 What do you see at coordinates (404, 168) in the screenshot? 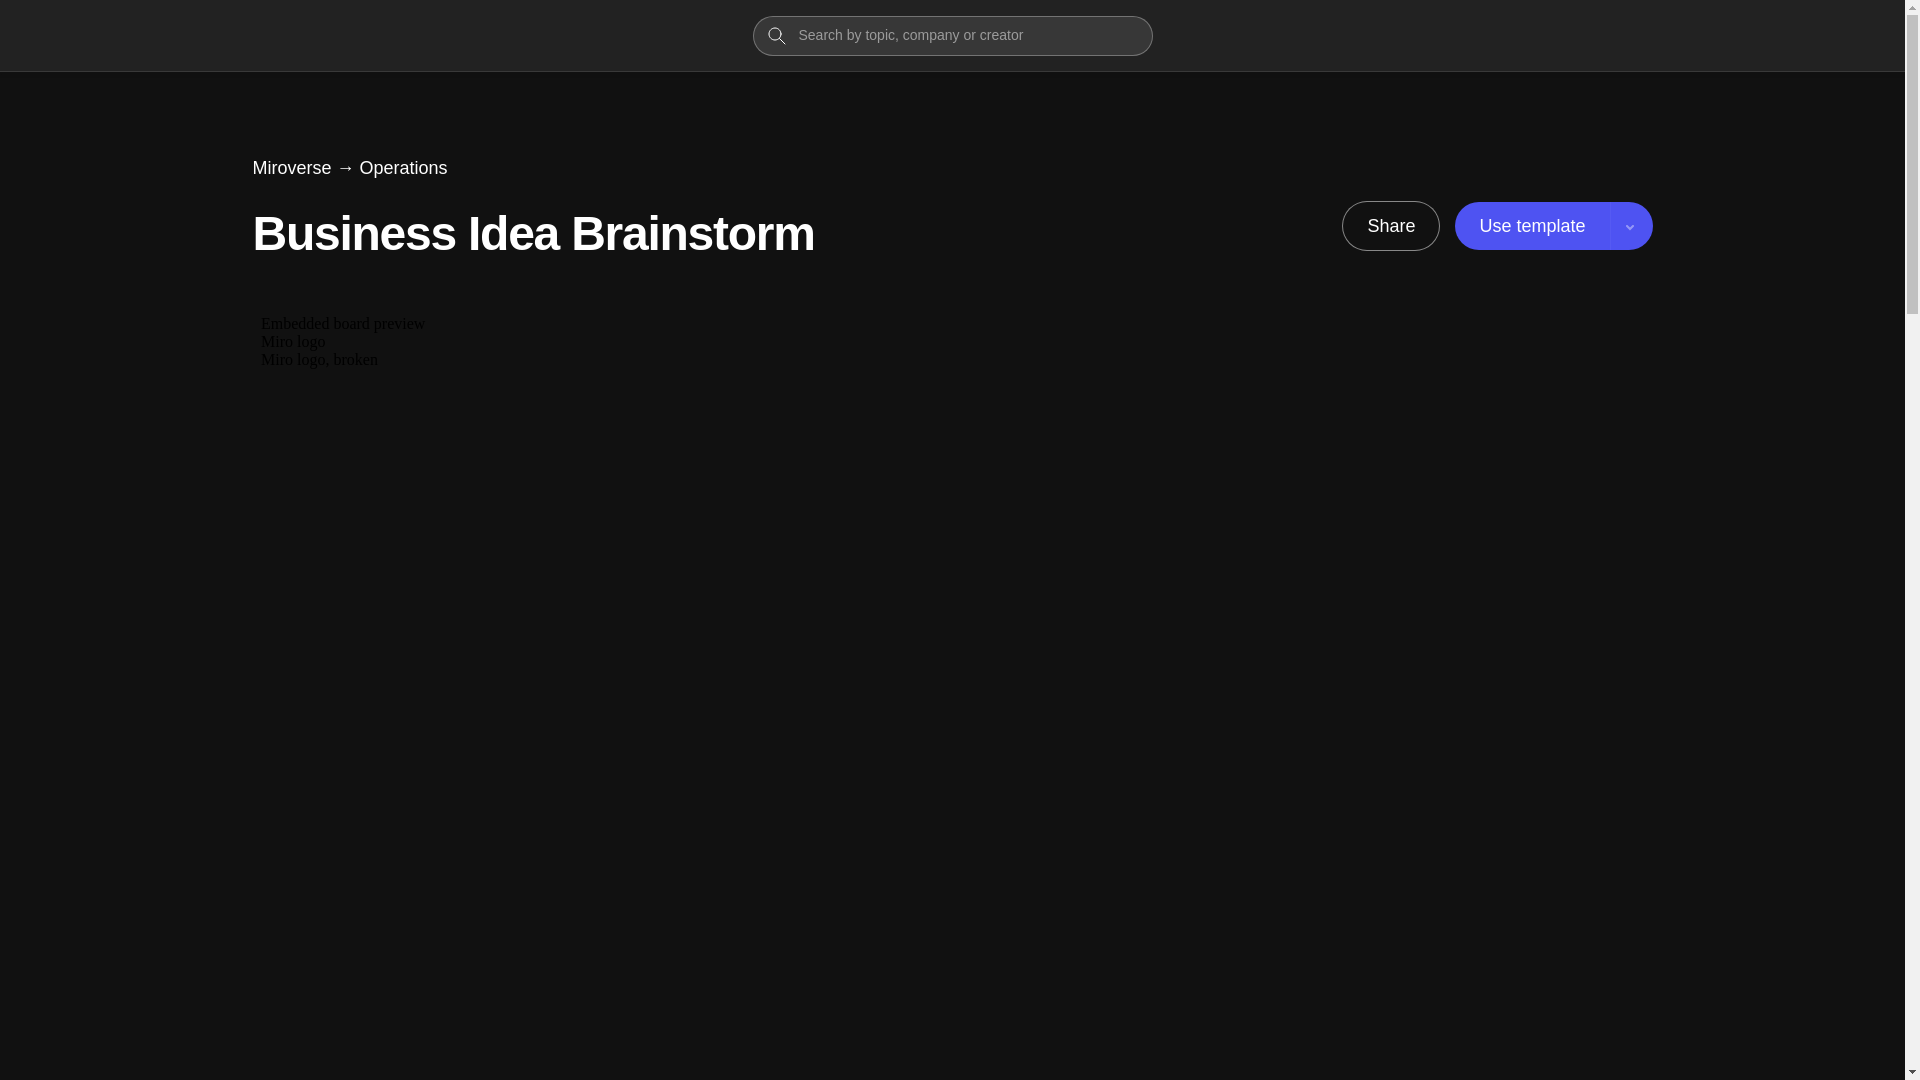
I see `Operations` at bounding box center [404, 168].